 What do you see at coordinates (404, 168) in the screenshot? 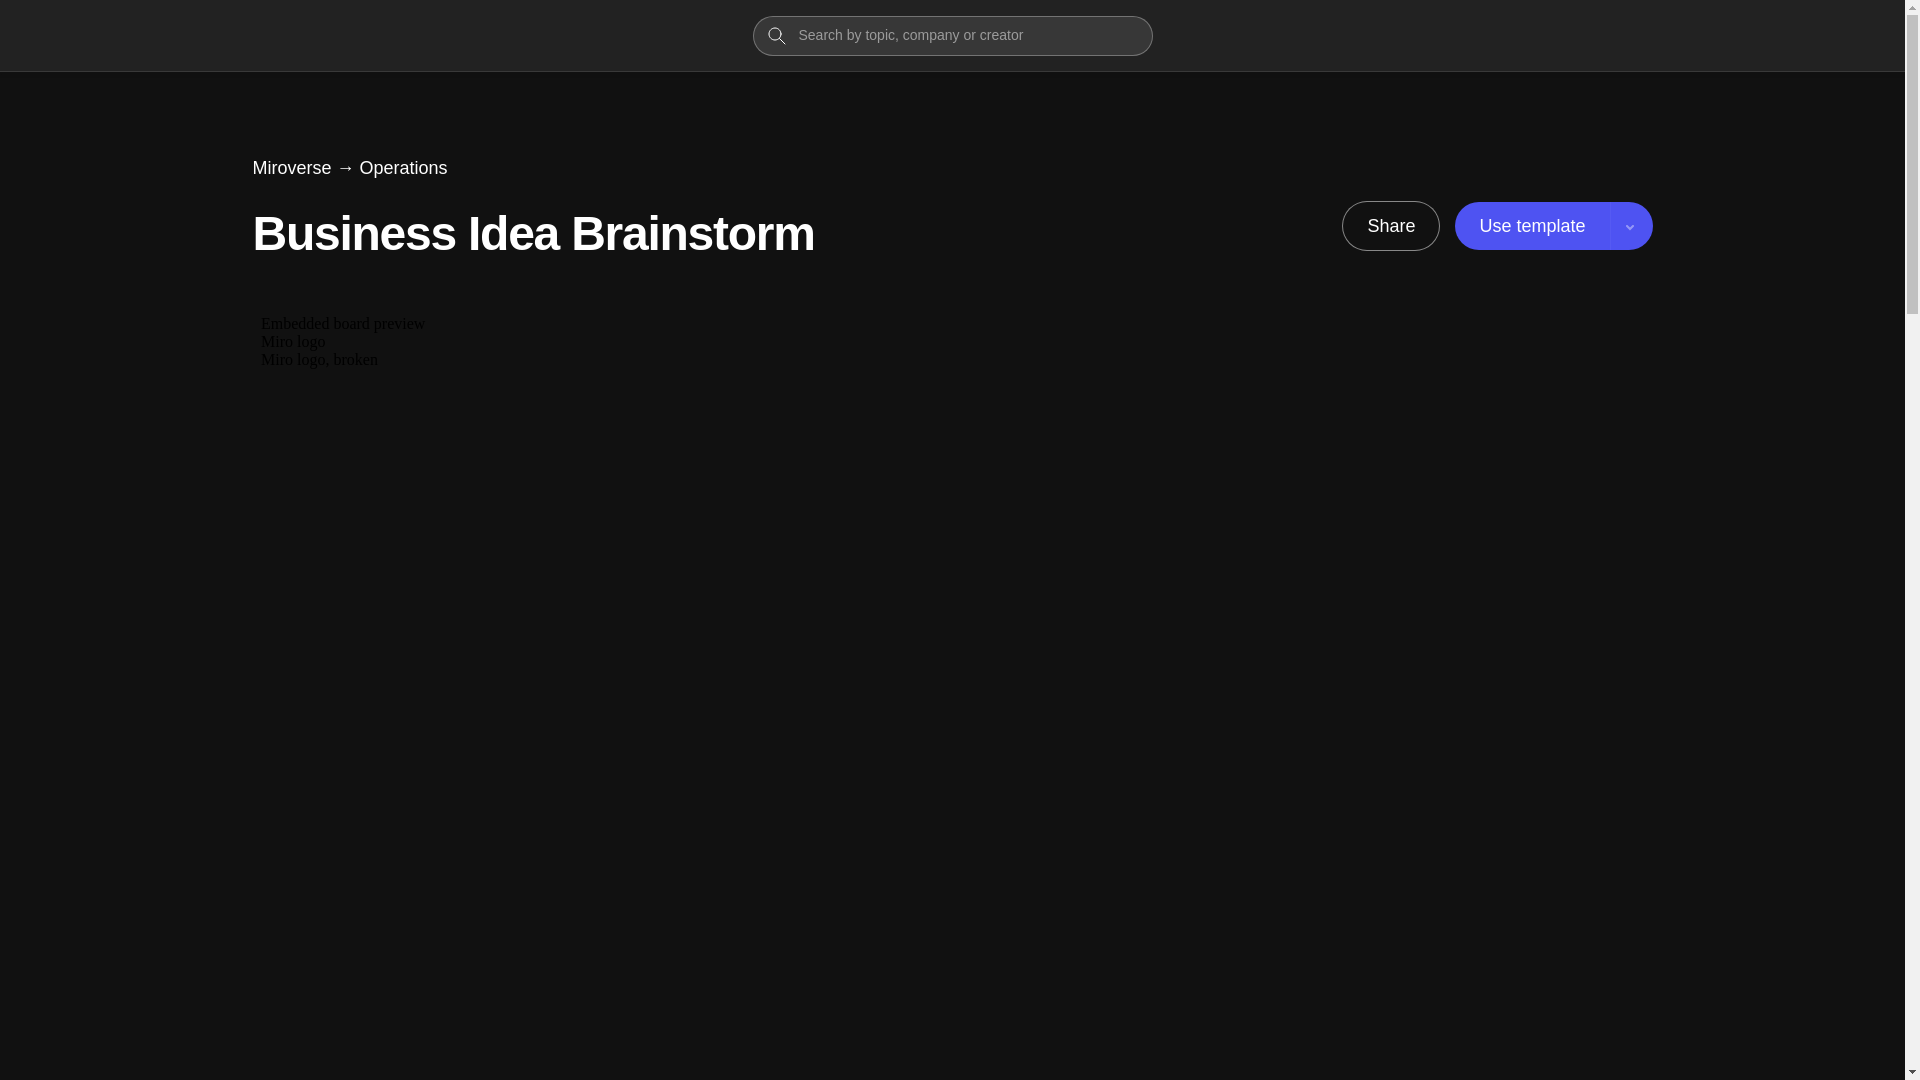
I see `Operations` at bounding box center [404, 168].